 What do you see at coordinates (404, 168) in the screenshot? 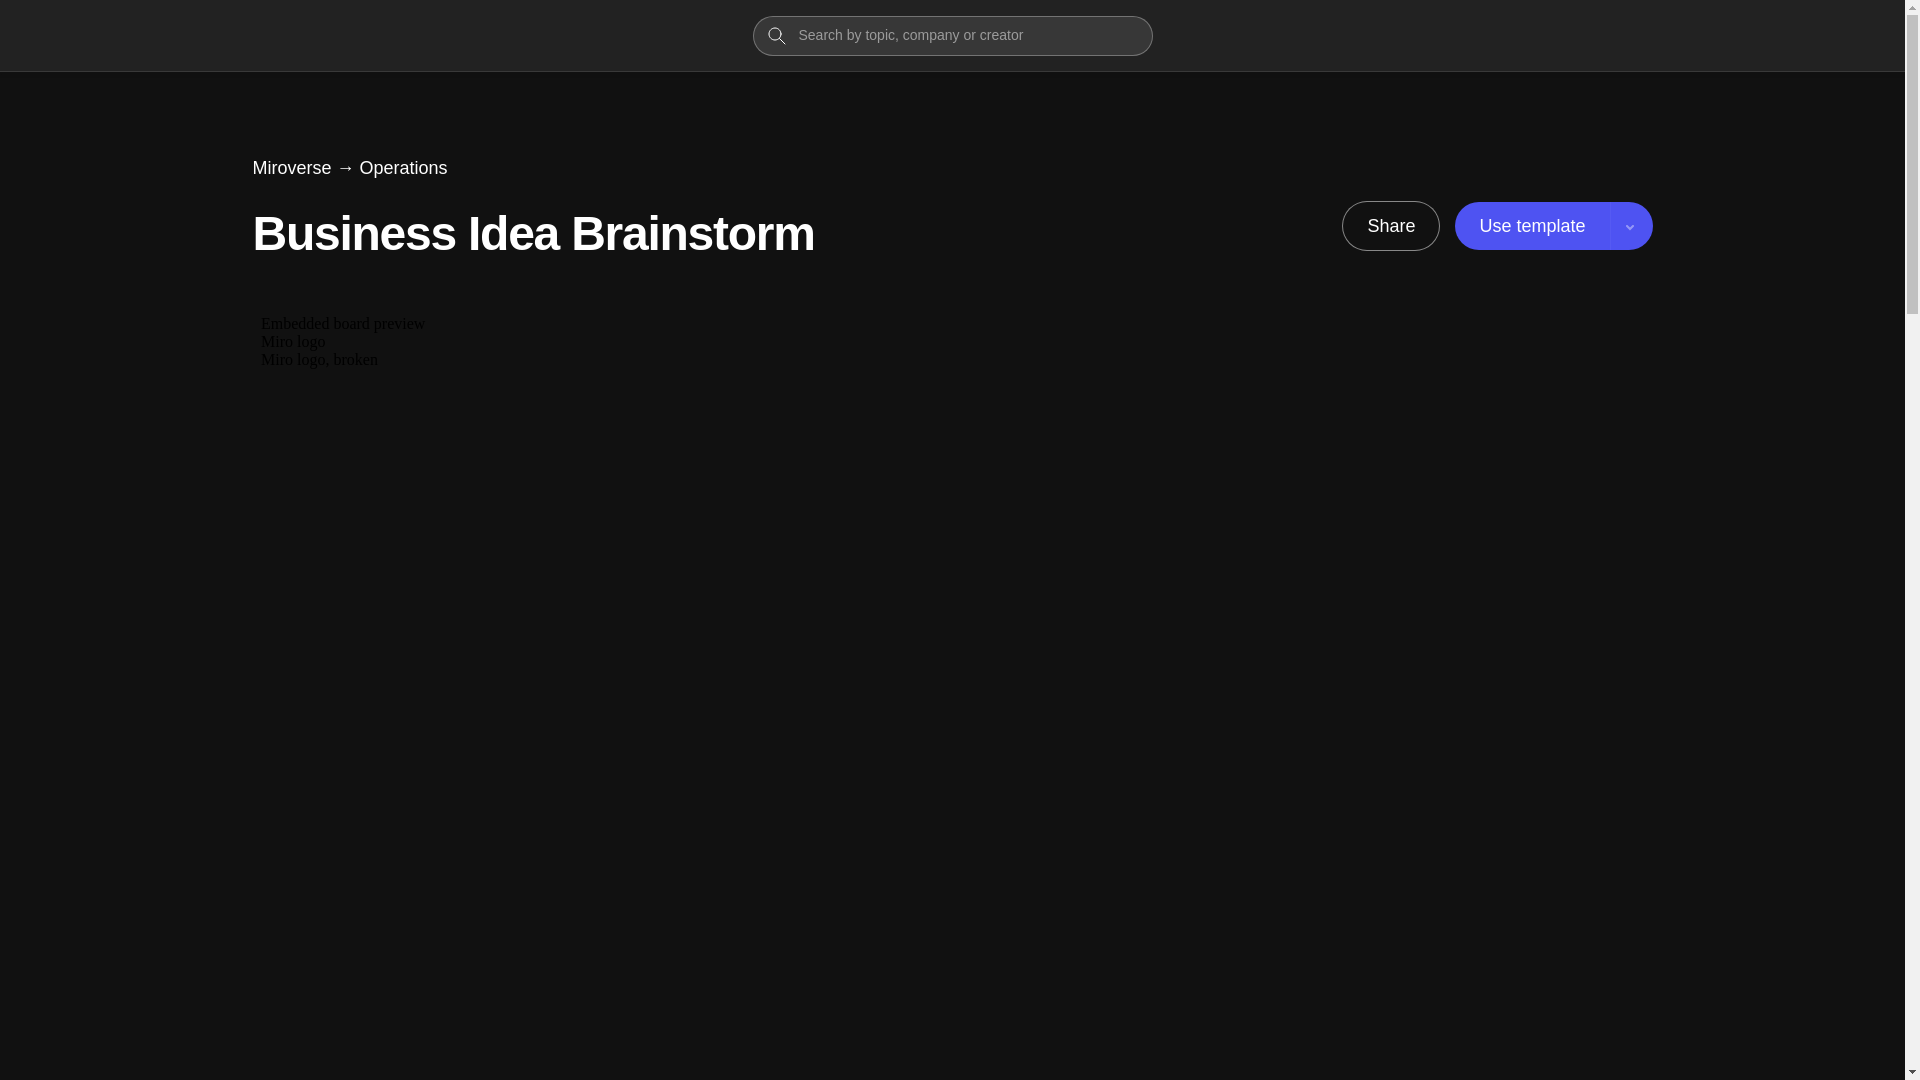
I see `Operations` at bounding box center [404, 168].